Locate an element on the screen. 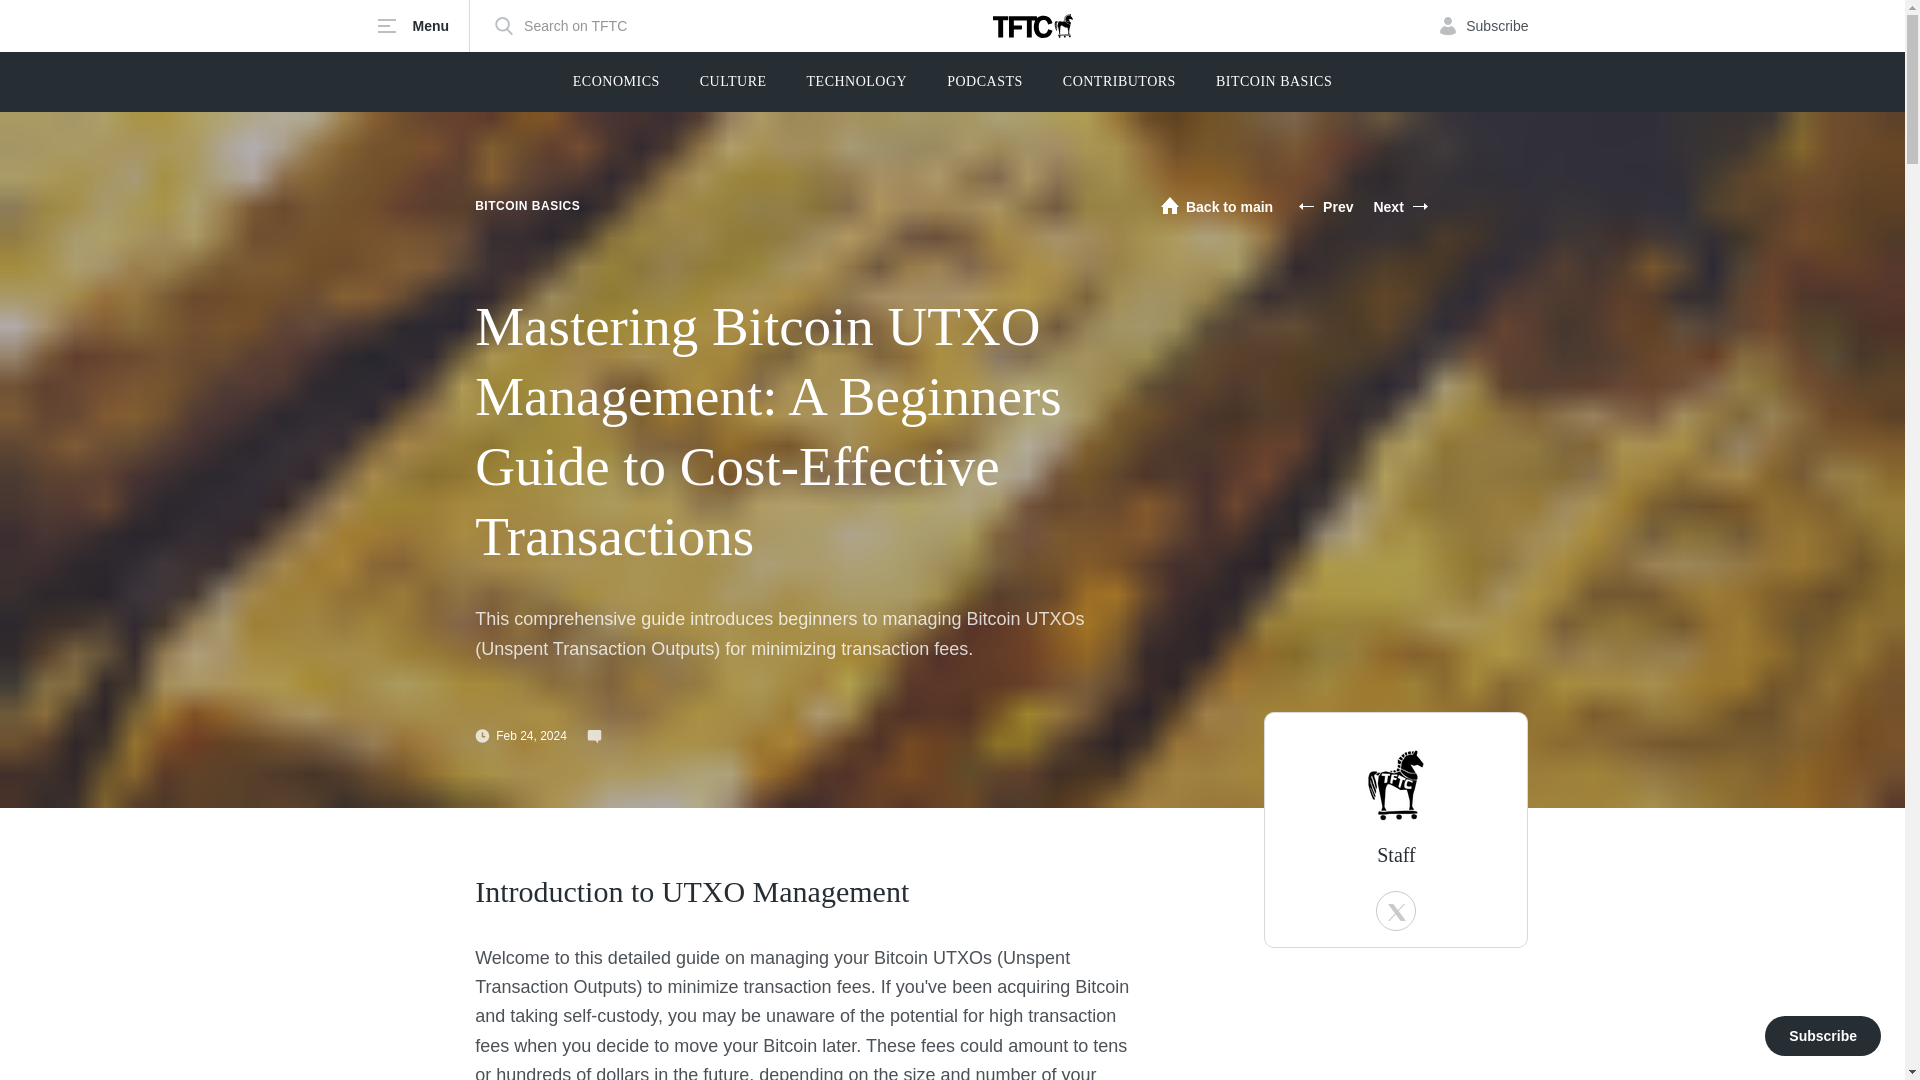 The image size is (1920, 1080). Menu is located at coordinates (423, 26).